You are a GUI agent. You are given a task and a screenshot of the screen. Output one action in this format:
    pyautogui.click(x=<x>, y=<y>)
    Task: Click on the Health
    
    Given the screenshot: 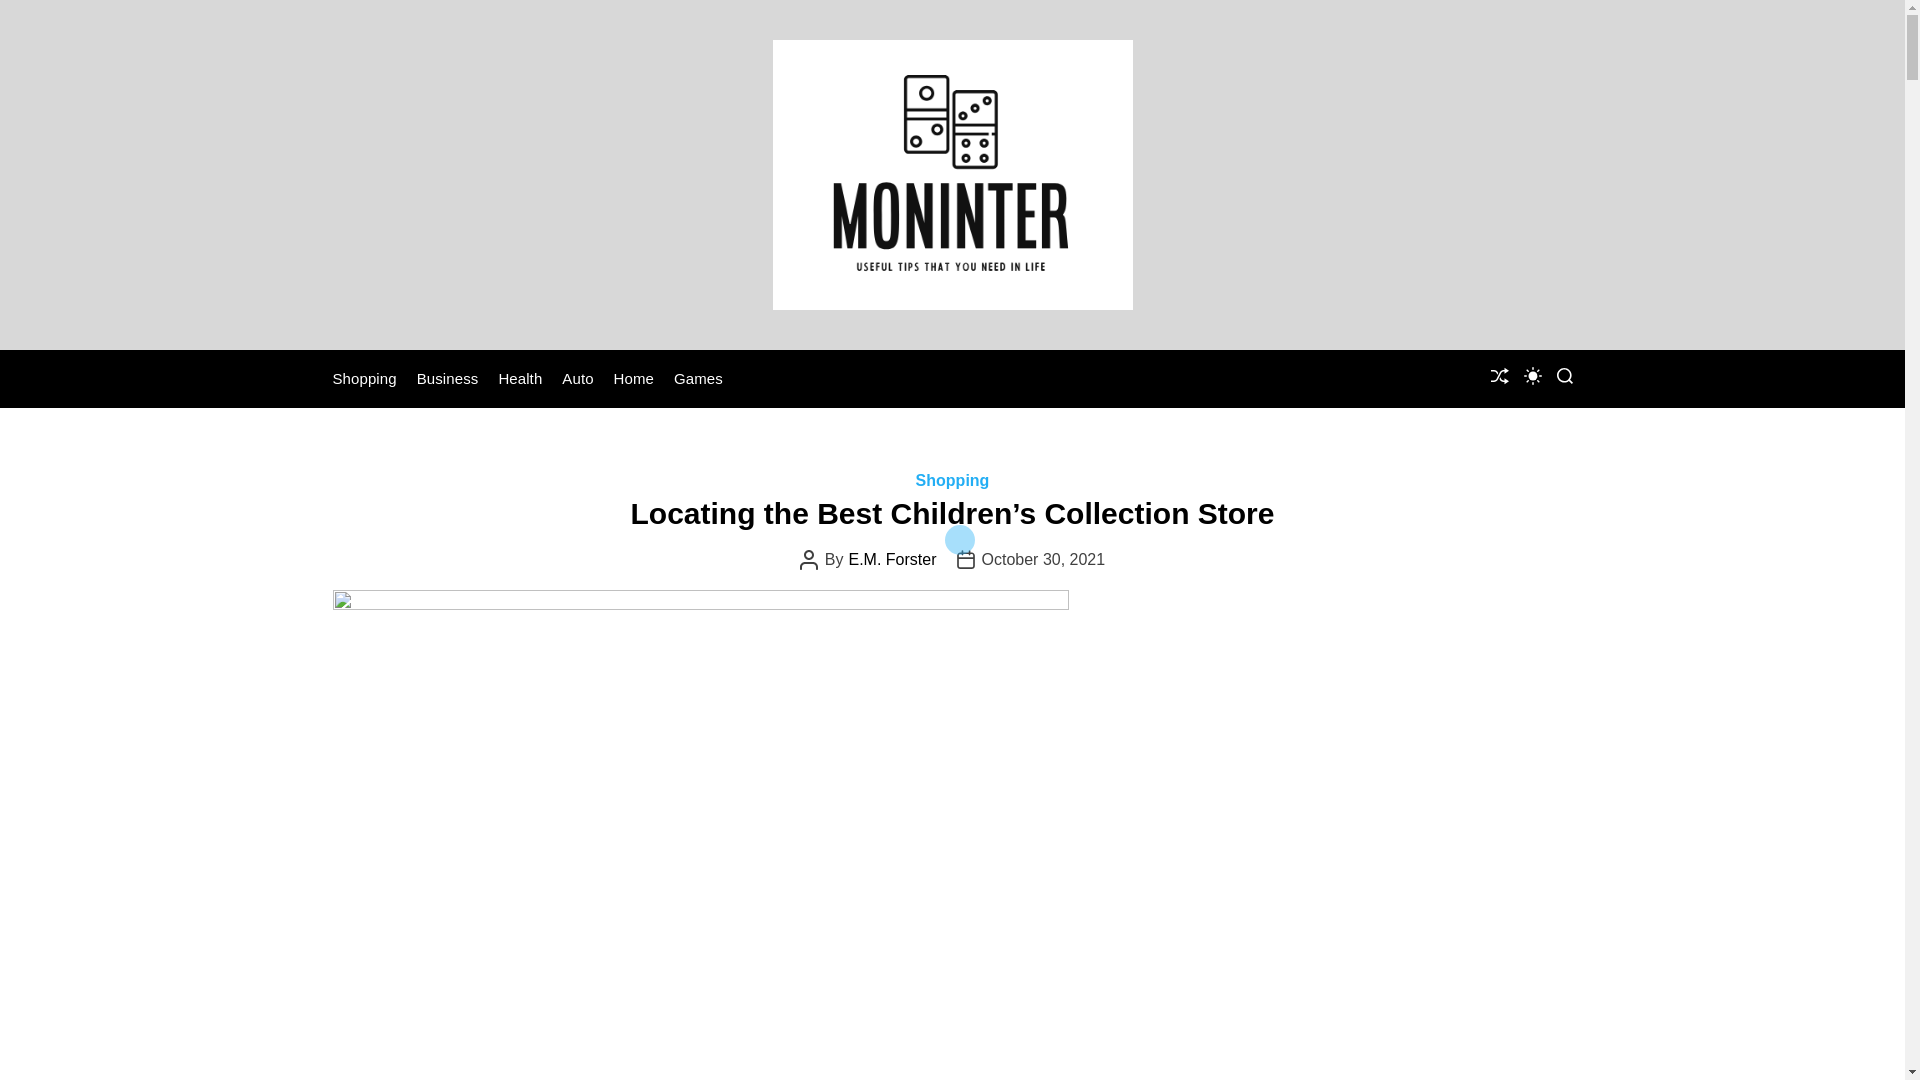 What is the action you would take?
    pyautogui.click(x=519, y=378)
    